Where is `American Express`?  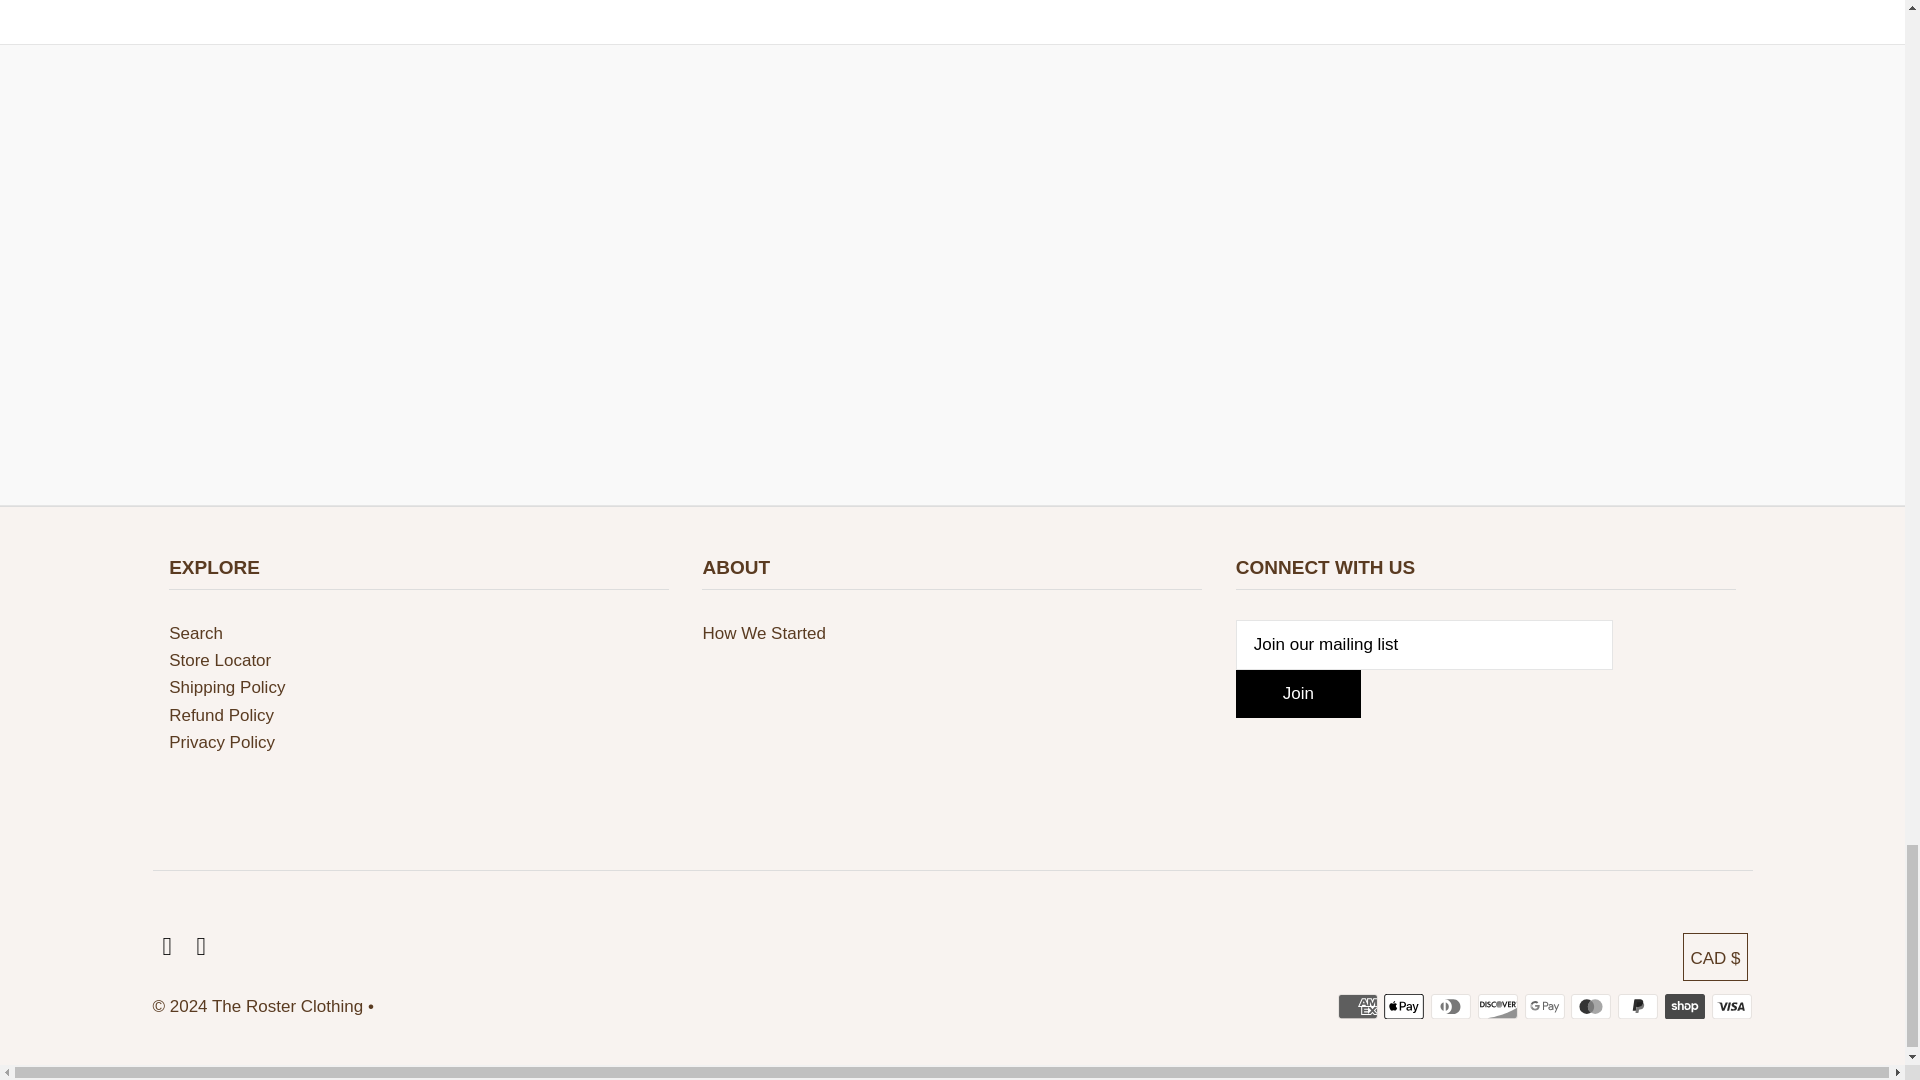 American Express is located at coordinates (1358, 1006).